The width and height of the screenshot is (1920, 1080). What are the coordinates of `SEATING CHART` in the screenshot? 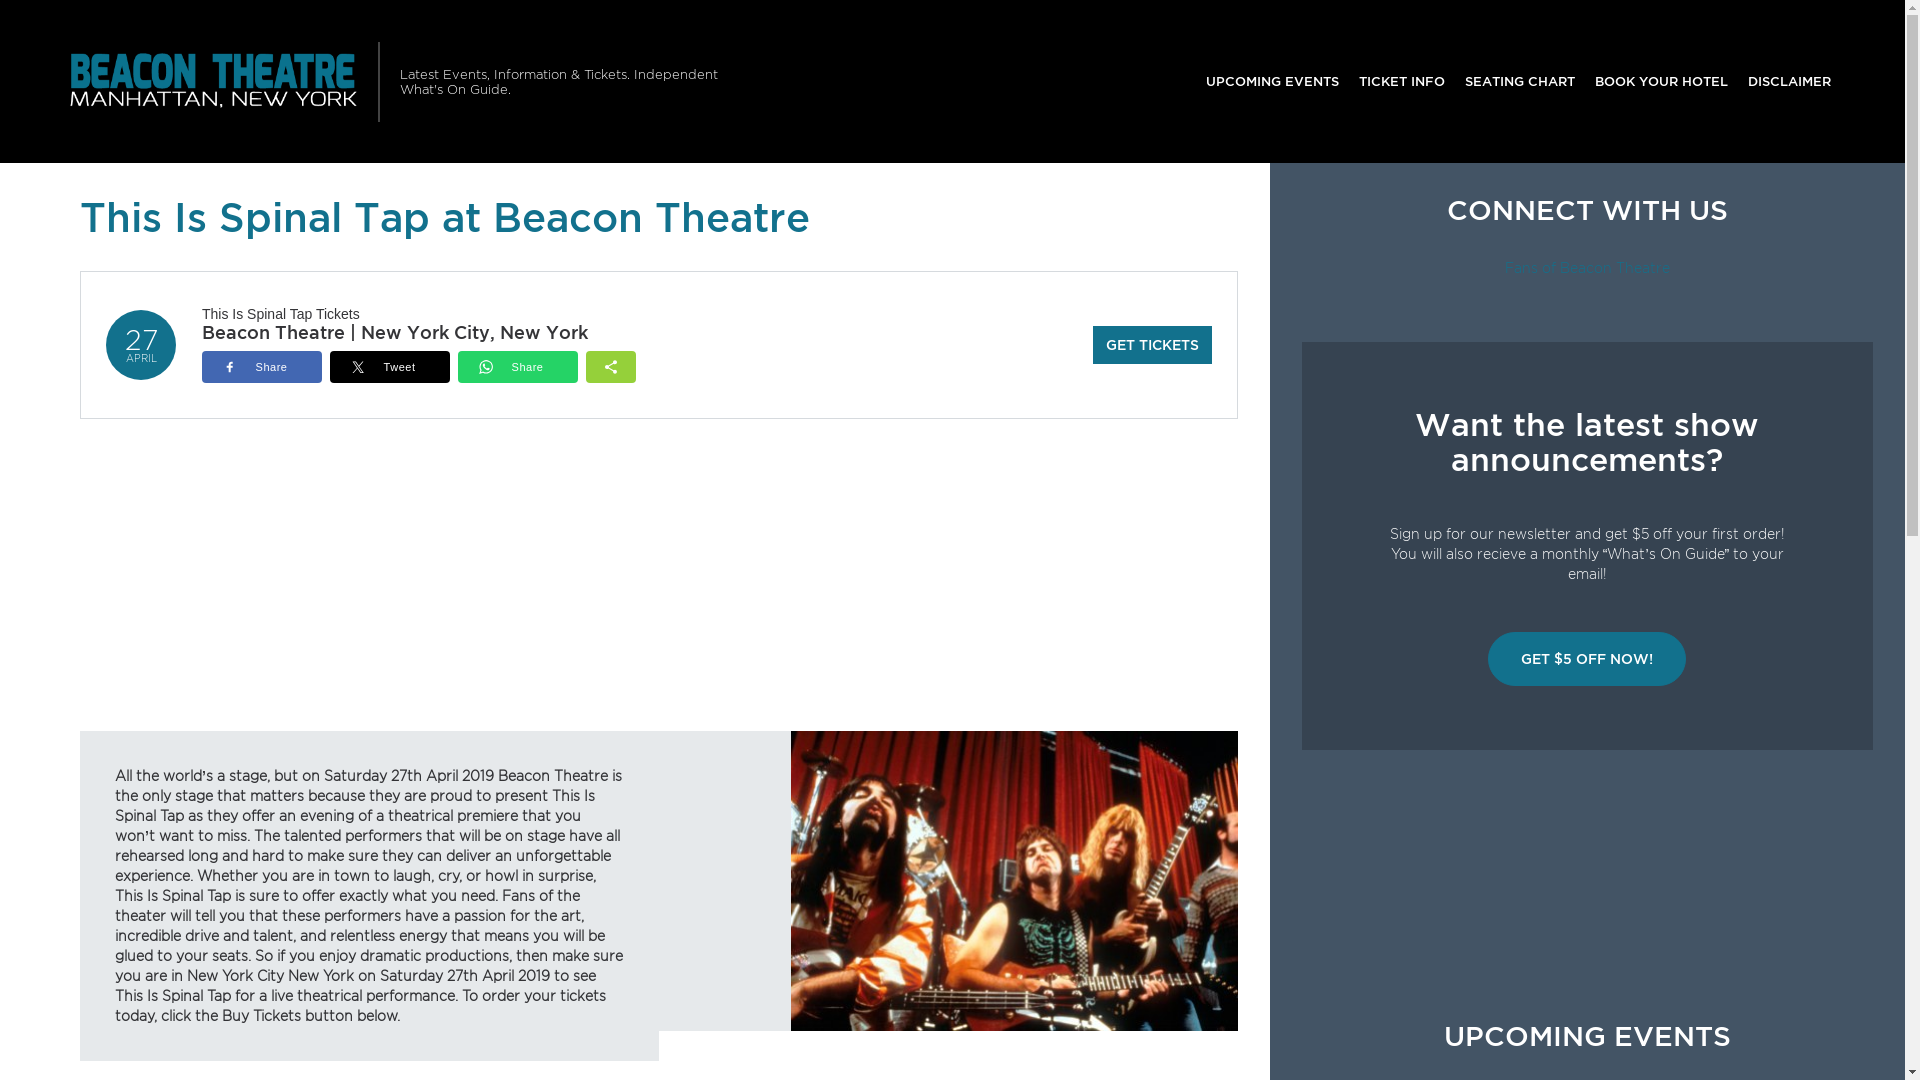 It's located at (1520, 82).